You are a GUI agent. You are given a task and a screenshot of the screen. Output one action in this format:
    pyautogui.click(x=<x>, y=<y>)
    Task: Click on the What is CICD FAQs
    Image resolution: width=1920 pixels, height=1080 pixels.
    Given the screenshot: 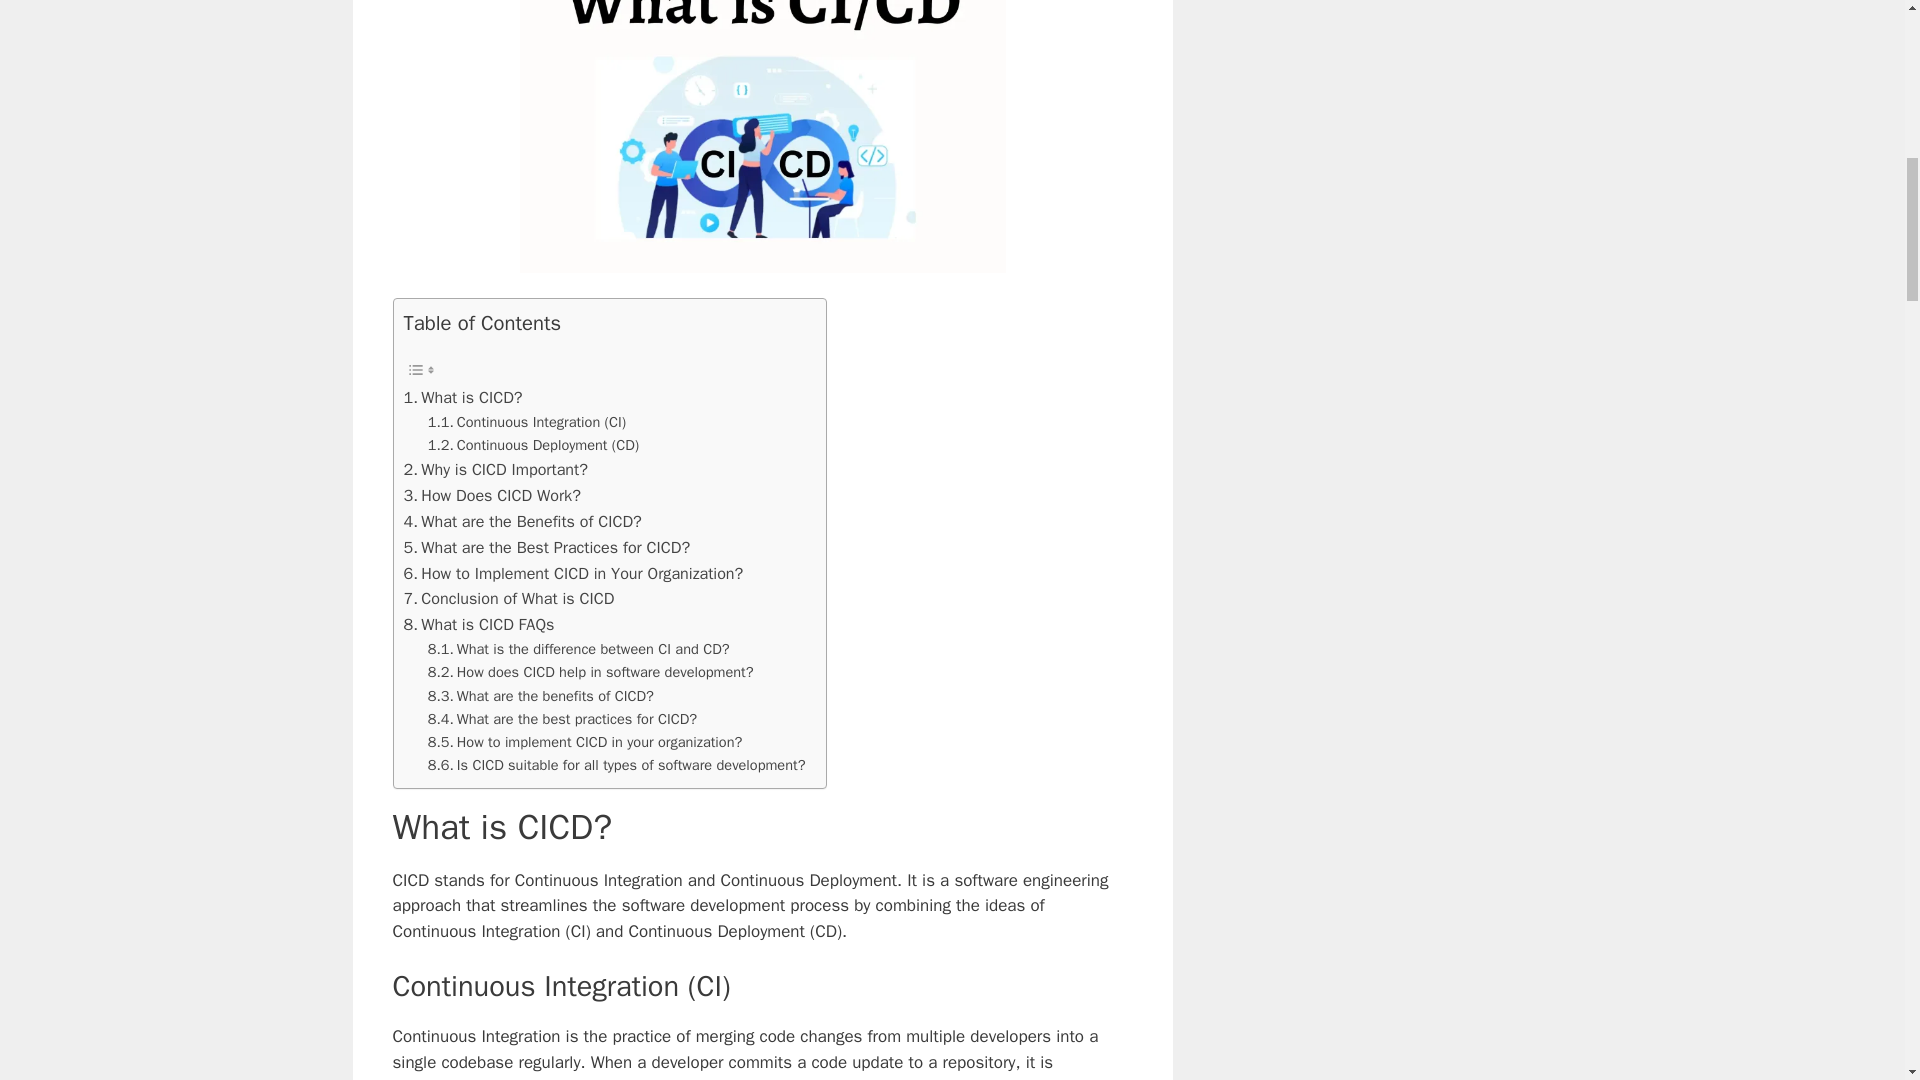 What is the action you would take?
    pyautogui.click(x=478, y=625)
    